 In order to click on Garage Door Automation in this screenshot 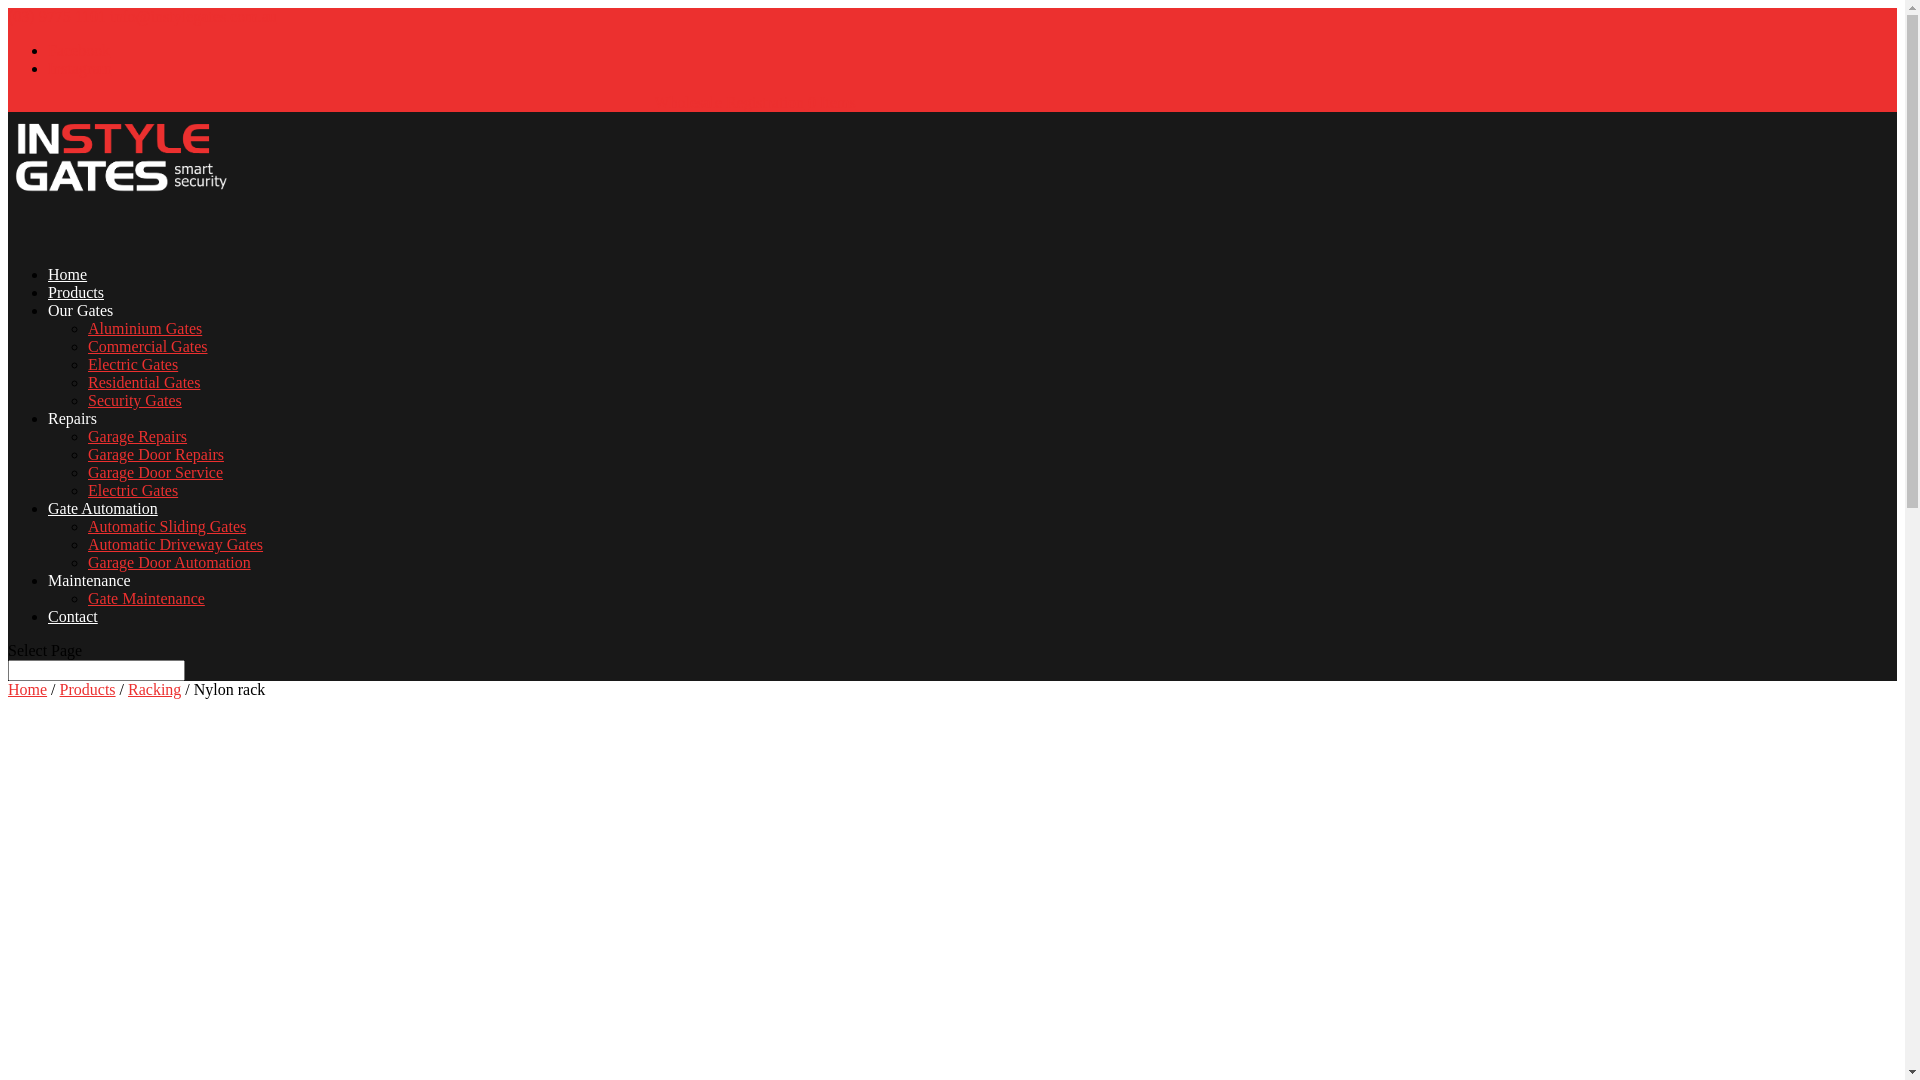, I will do `click(170, 562)`.